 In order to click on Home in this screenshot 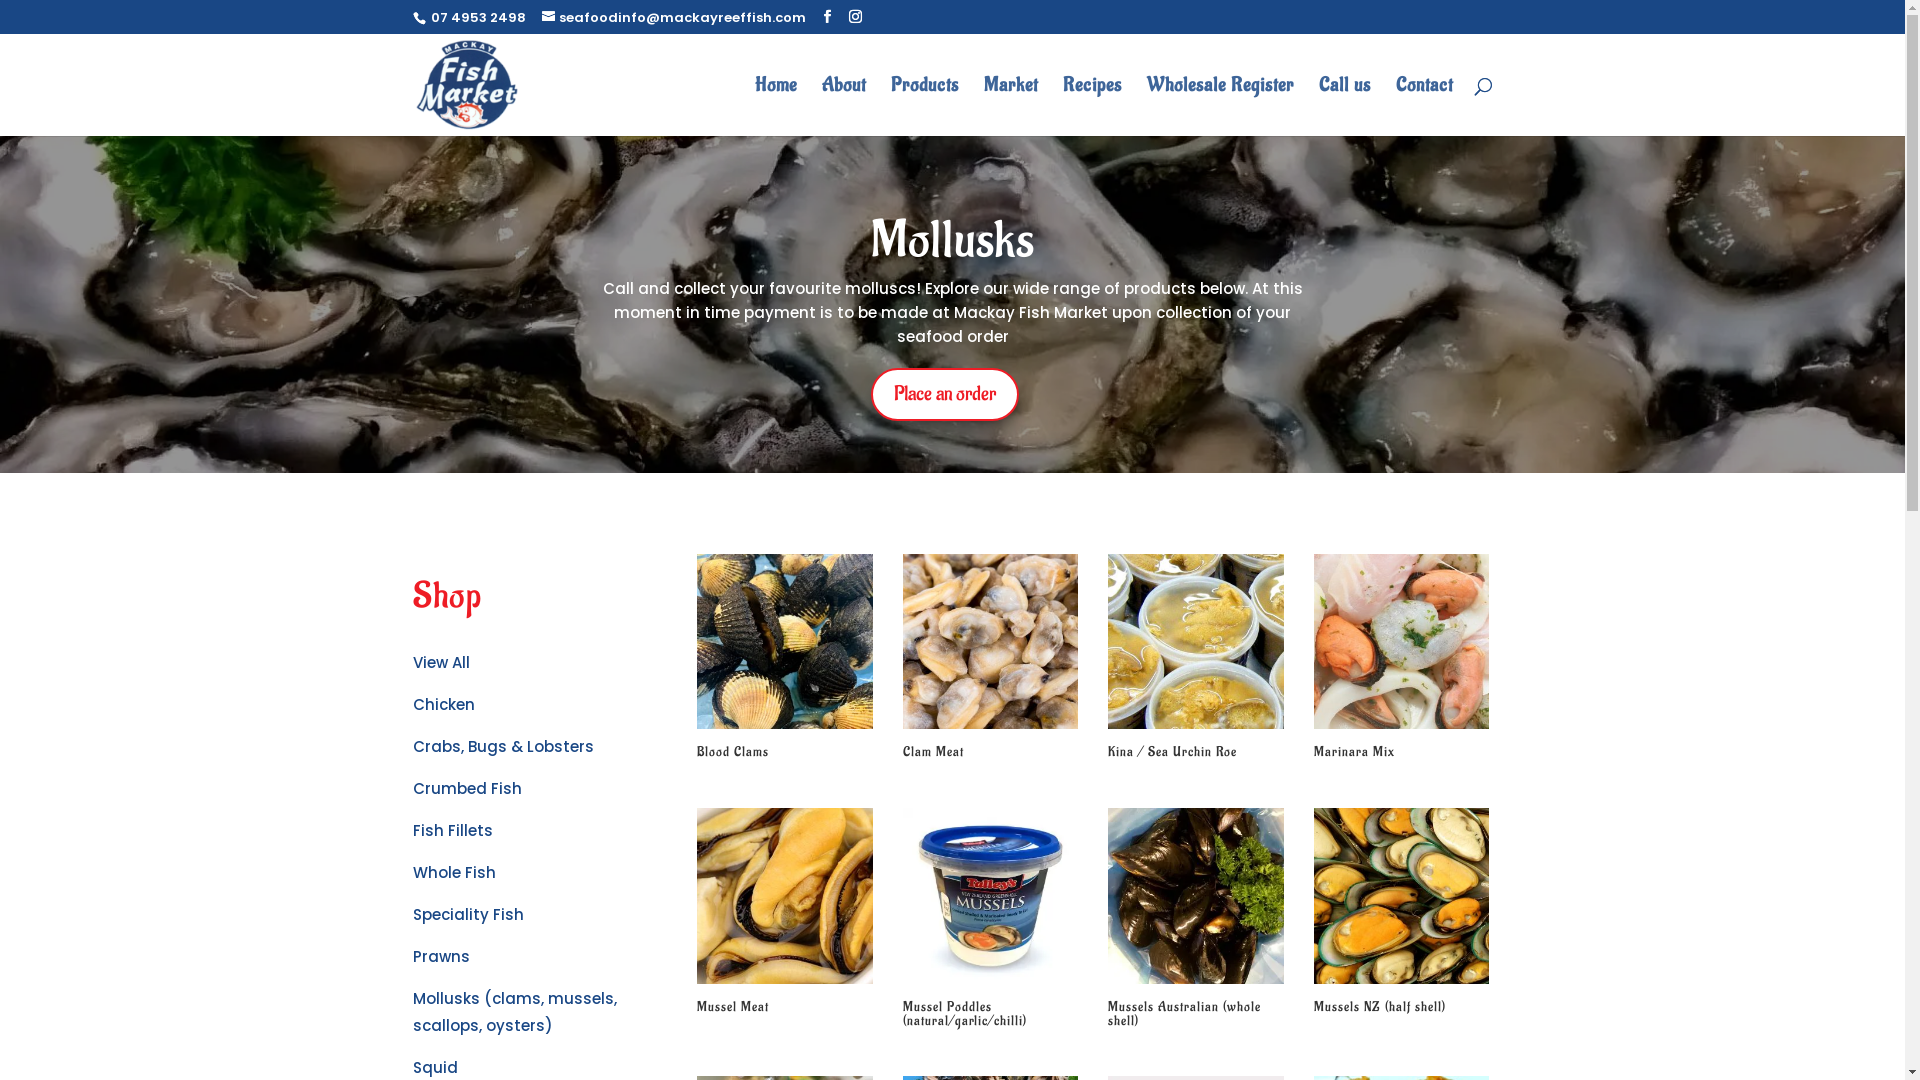, I will do `click(775, 106)`.